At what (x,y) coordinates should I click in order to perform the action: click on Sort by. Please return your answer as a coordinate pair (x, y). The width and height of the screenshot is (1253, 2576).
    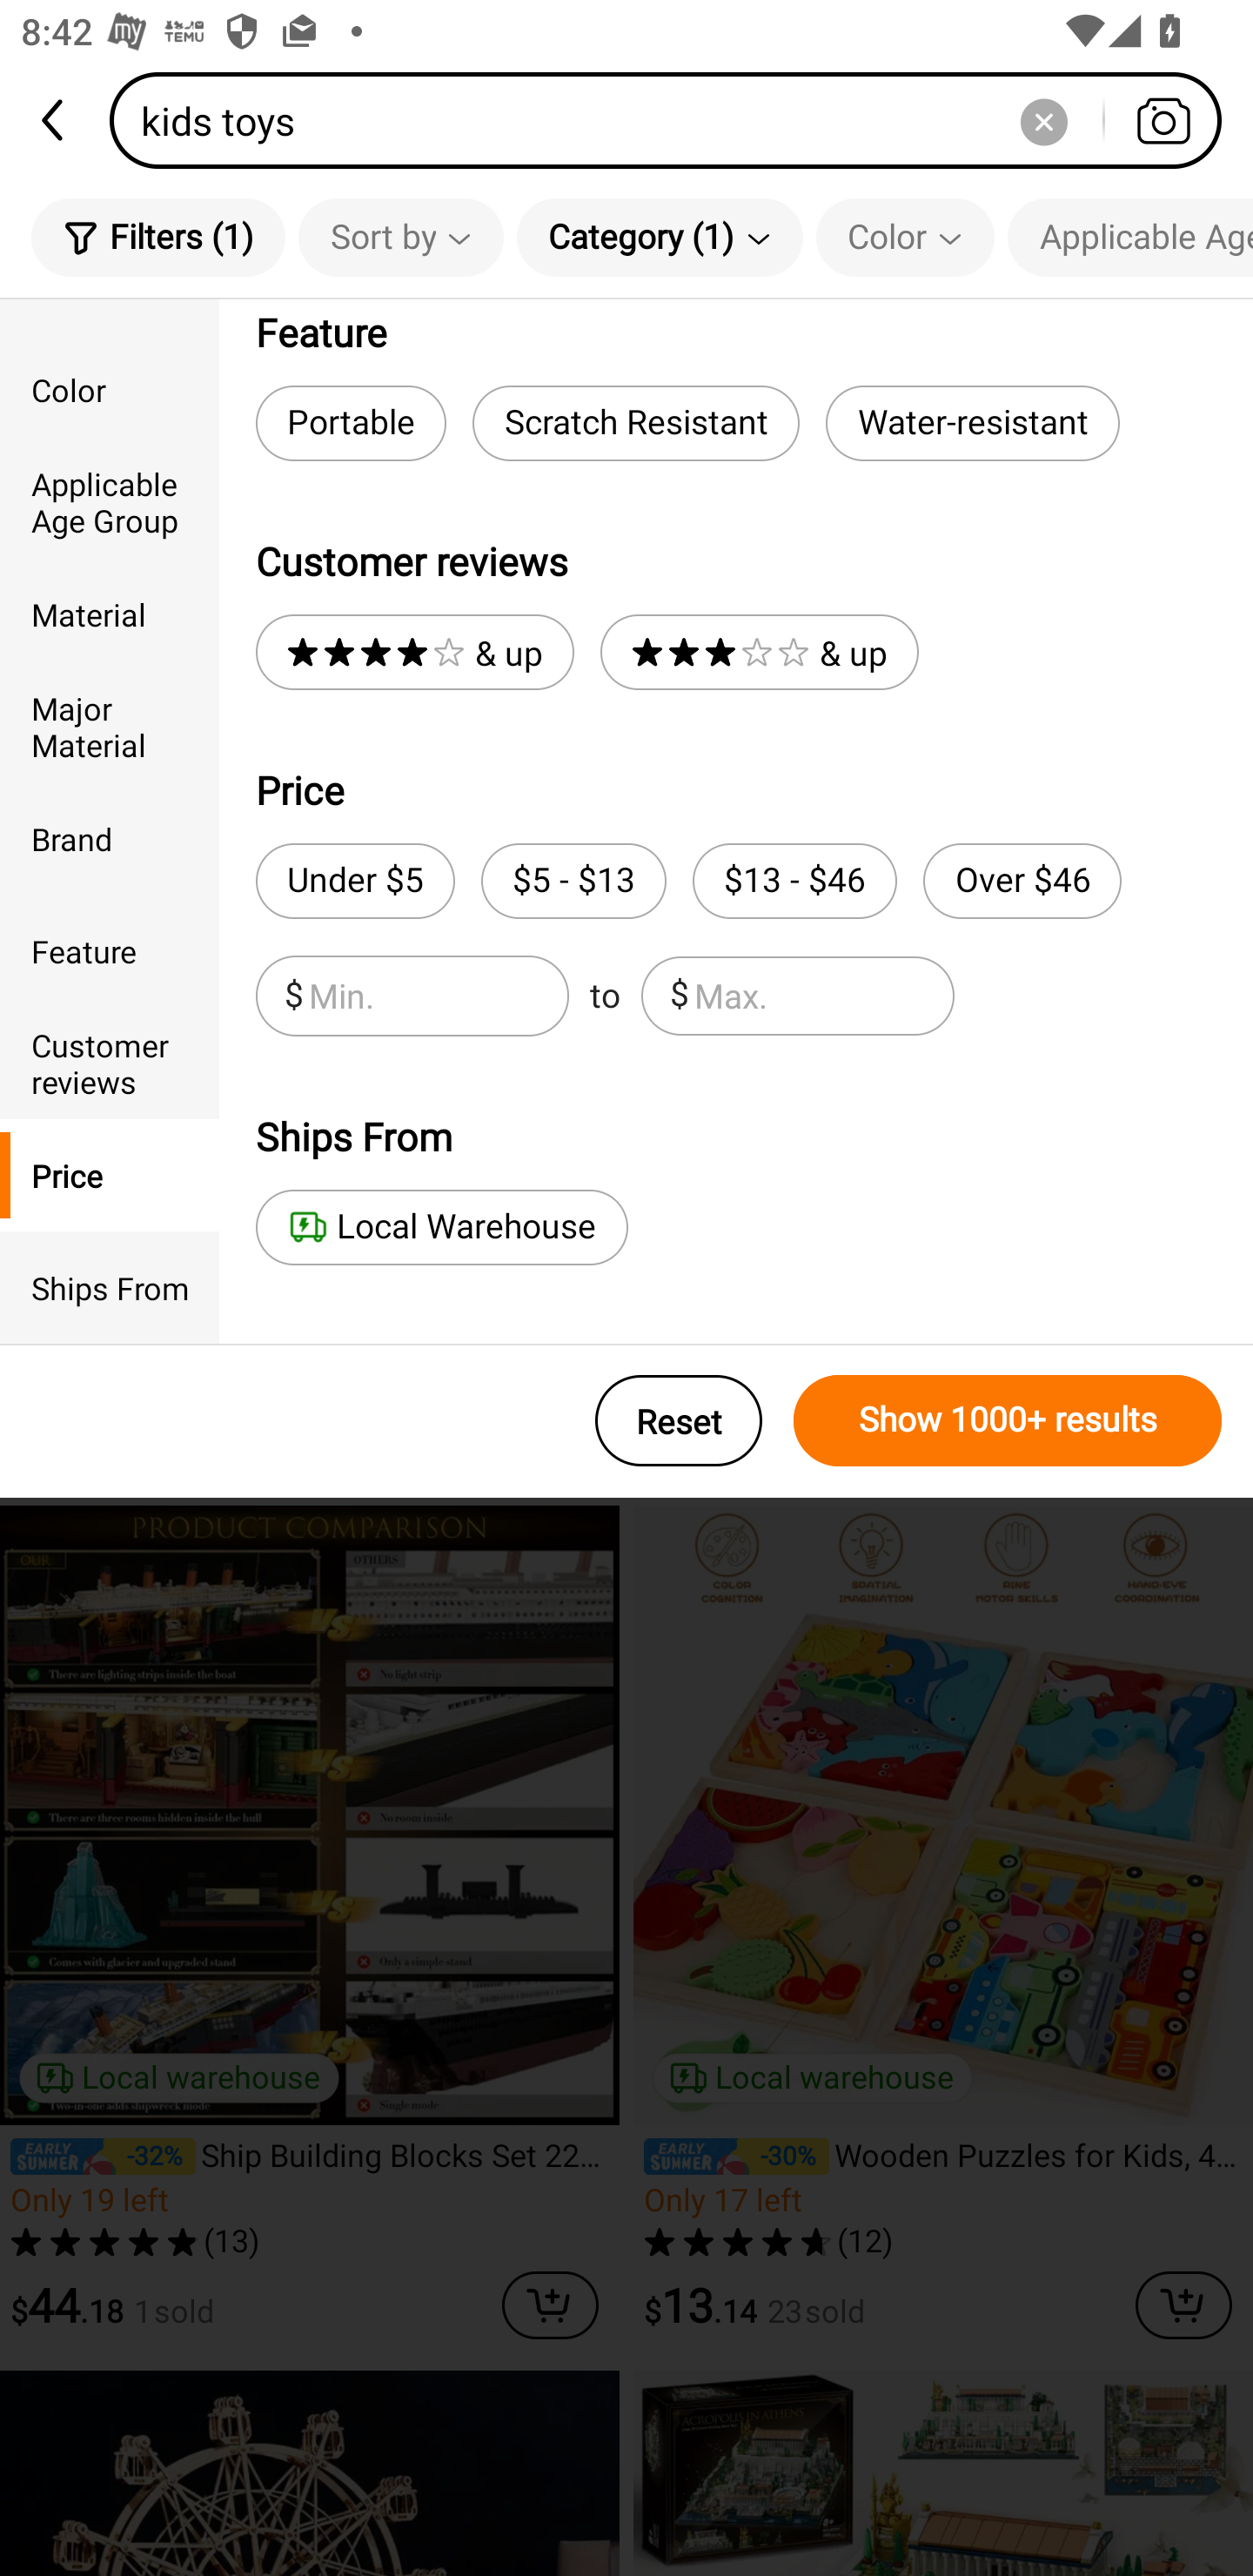
    Looking at the image, I should click on (400, 237).